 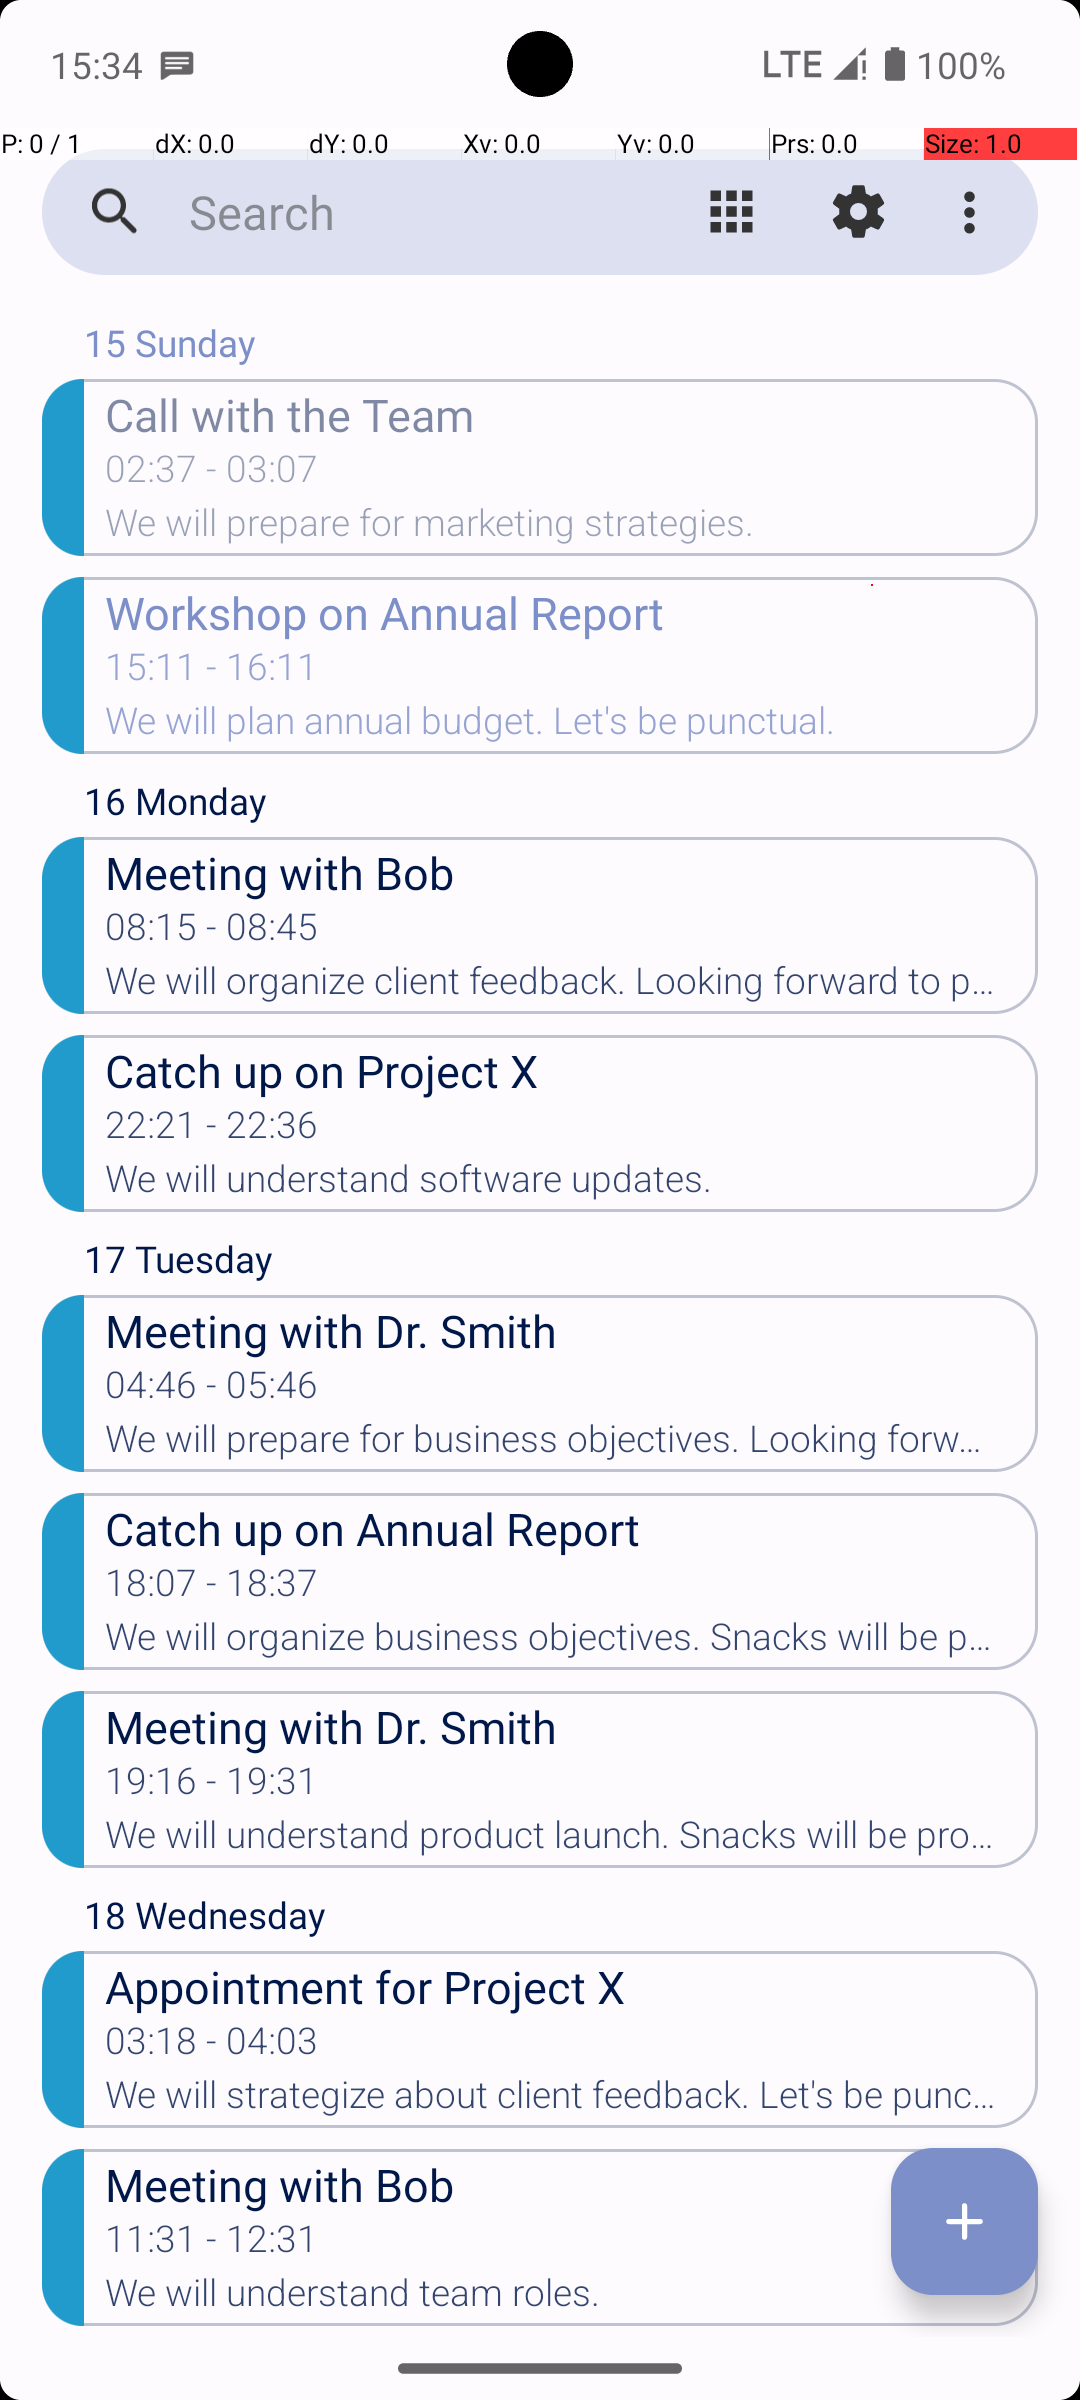 What do you see at coordinates (572, 529) in the screenshot?
I see `We will prepare for marketing strategies.` at bounding box center [572, 529].